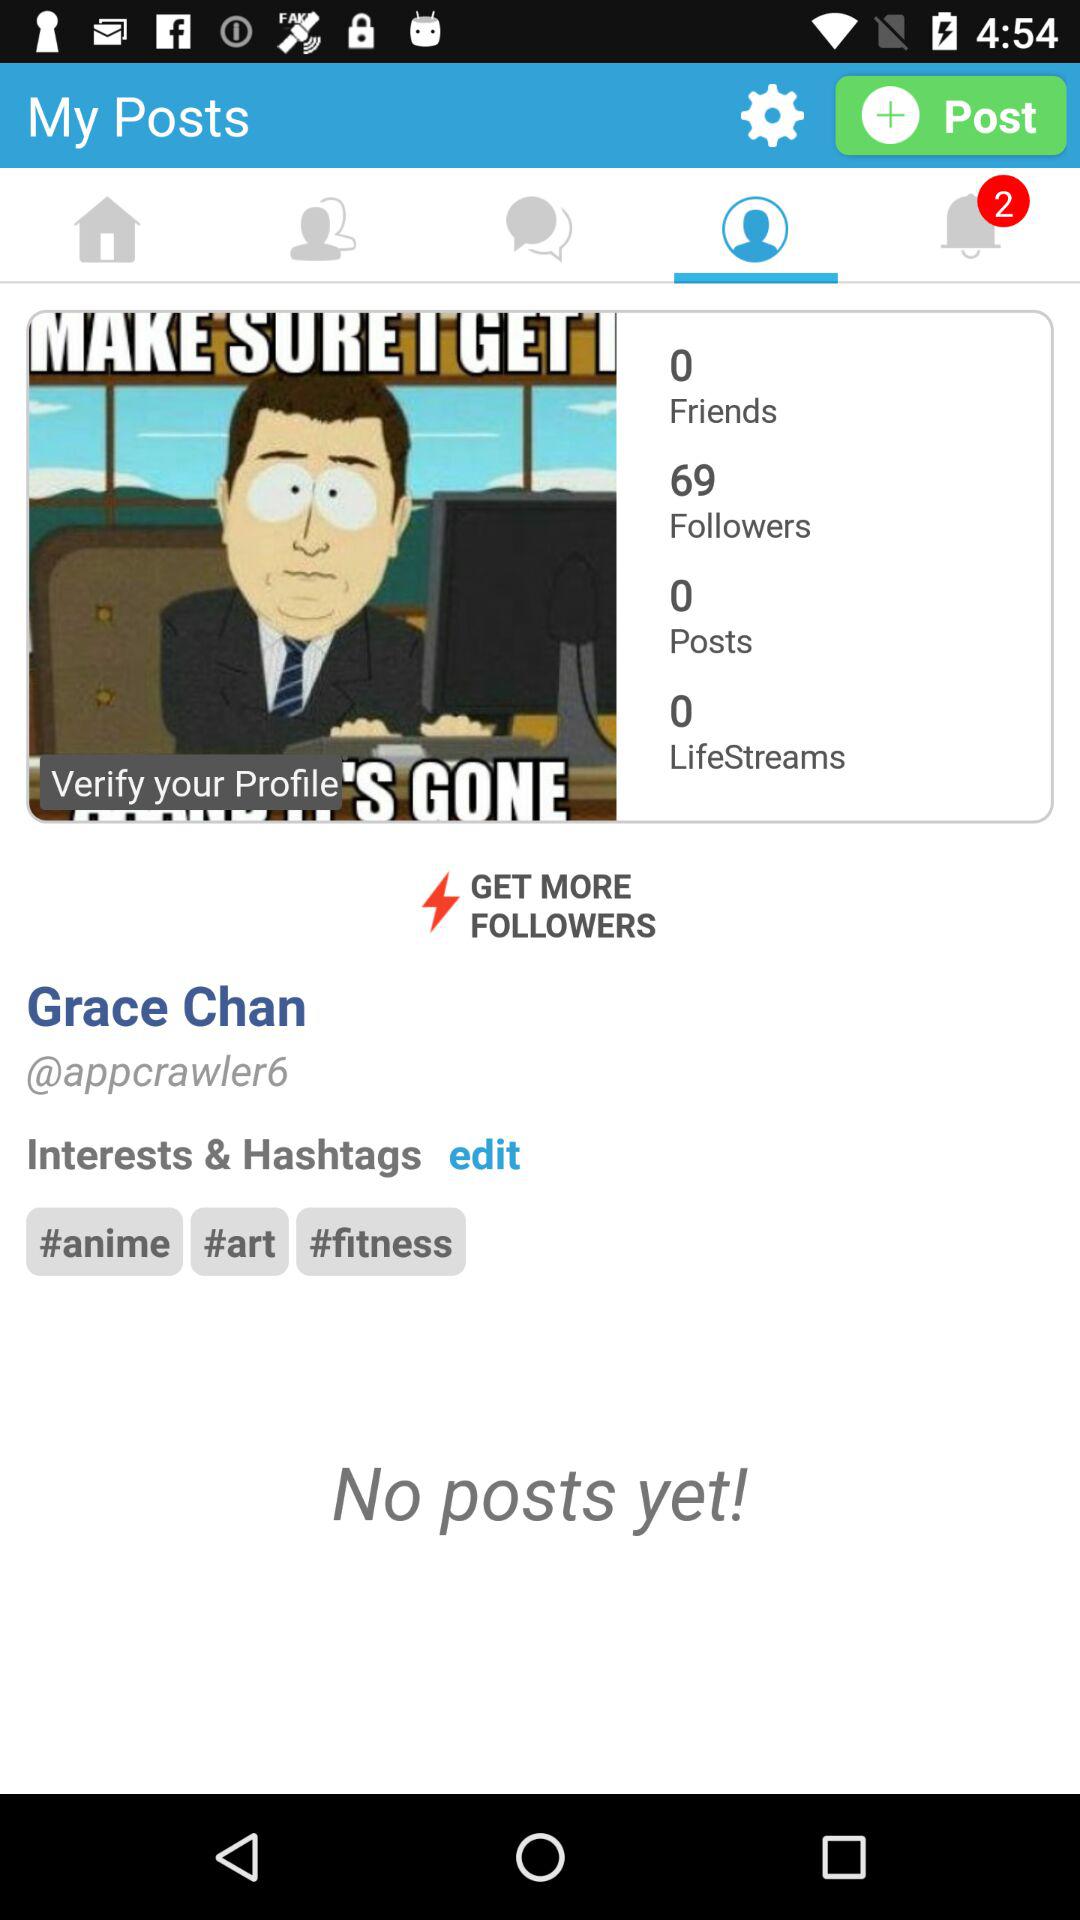  I want to click on open icon next to the #art, so click(104, 1241).